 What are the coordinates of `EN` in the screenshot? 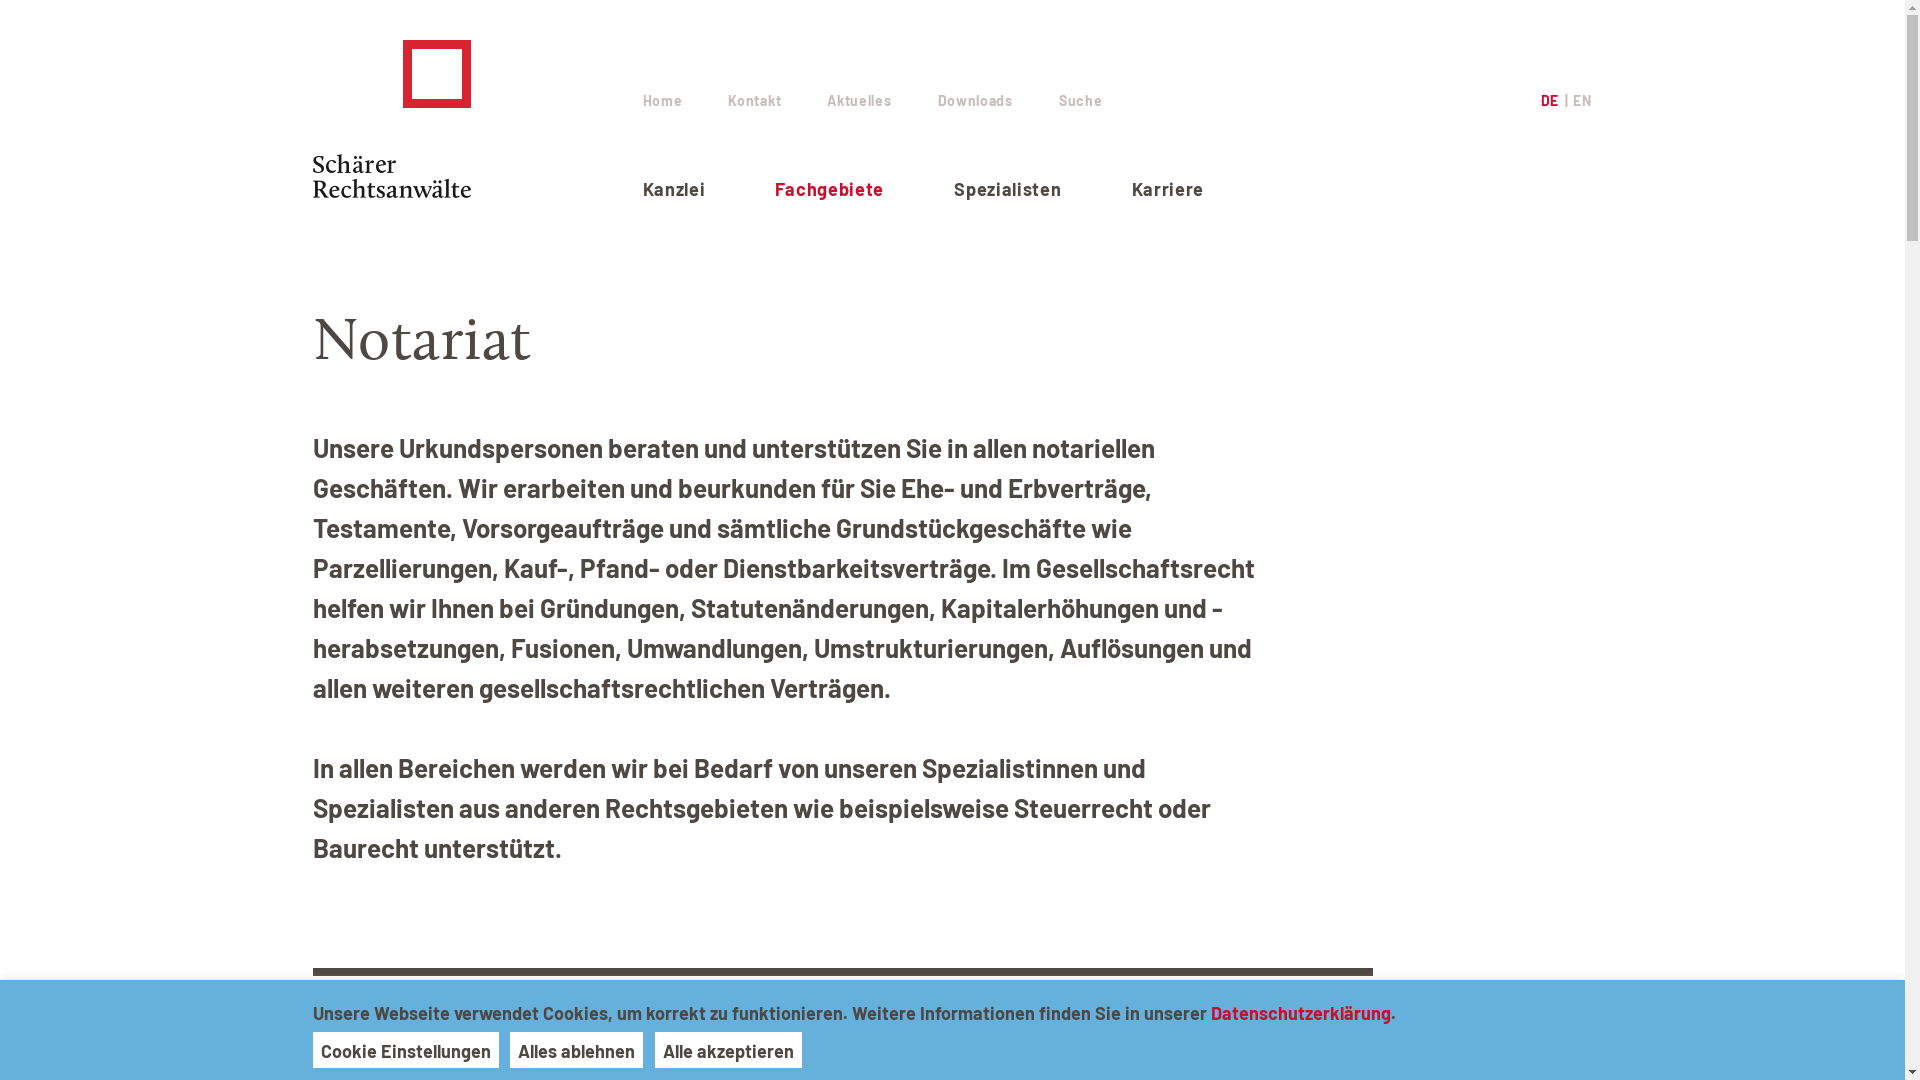 It's located at (1582, 100).